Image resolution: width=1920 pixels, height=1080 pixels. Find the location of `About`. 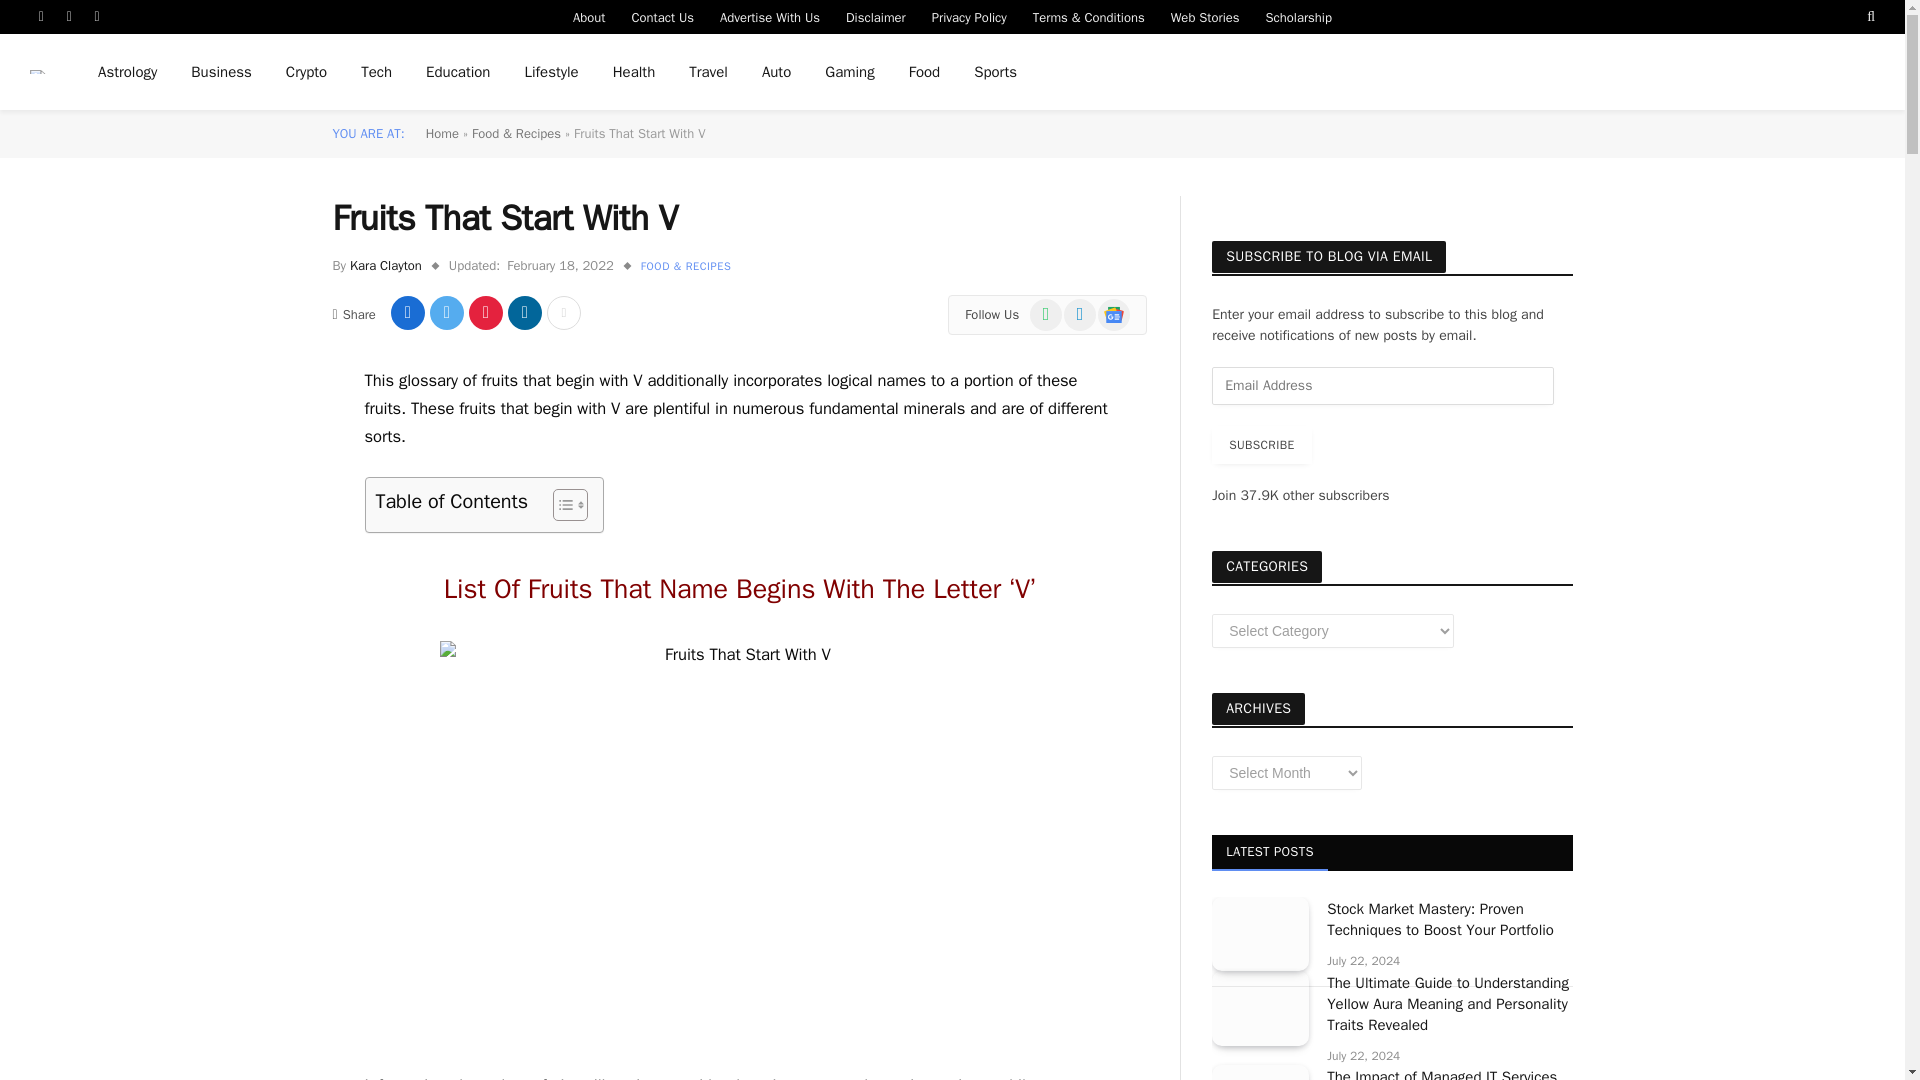

About is located at coordinates (589, 16).